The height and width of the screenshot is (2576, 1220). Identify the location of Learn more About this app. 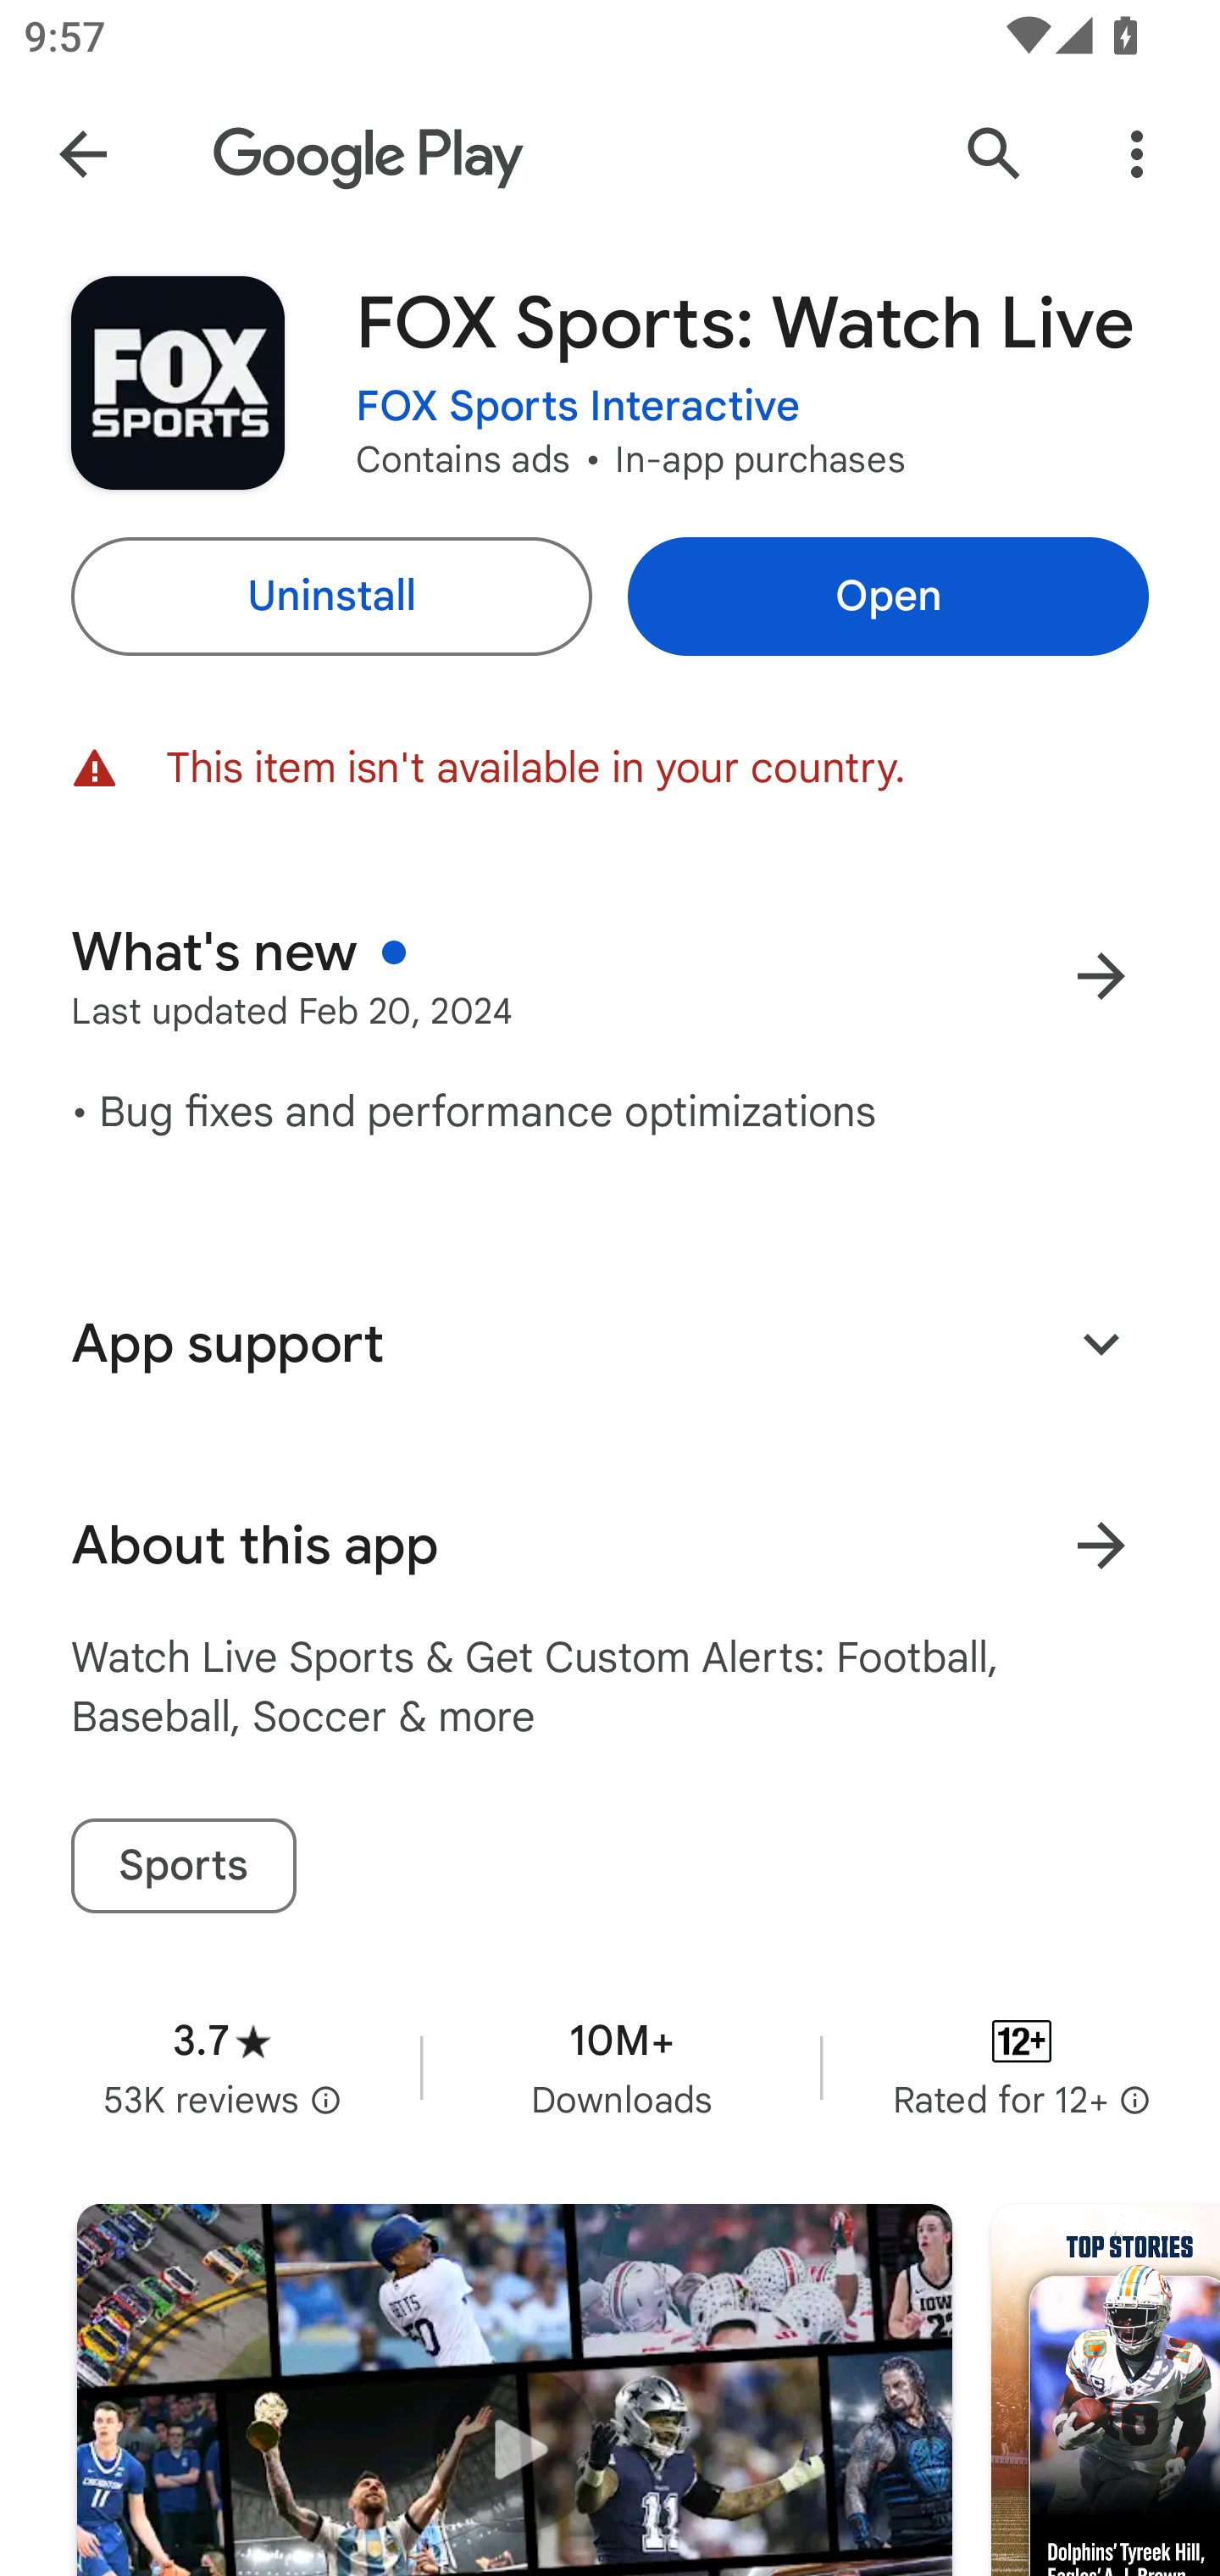
(1101, 1546).